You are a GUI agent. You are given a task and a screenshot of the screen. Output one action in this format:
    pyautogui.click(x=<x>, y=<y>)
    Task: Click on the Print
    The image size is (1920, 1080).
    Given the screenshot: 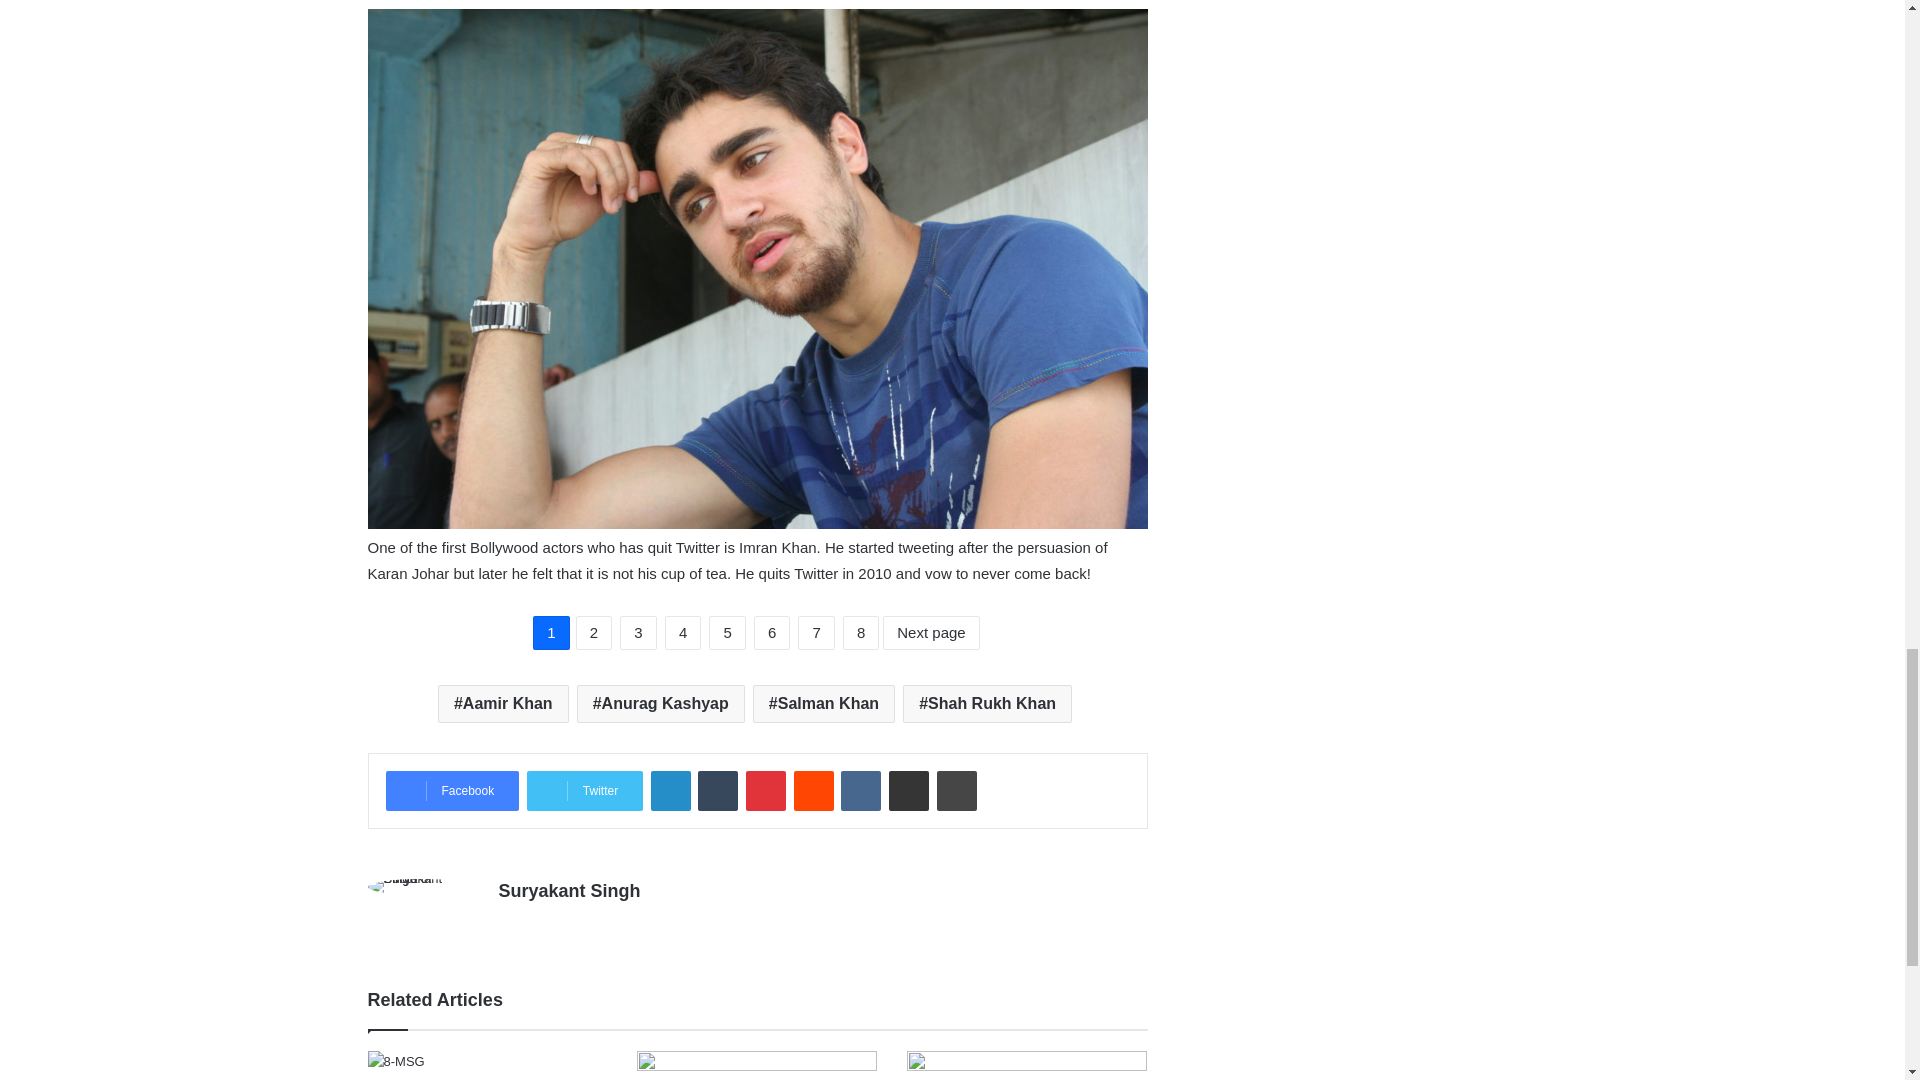 What is the action you would take?
    pyautogui.click(x=956, y=791)
    